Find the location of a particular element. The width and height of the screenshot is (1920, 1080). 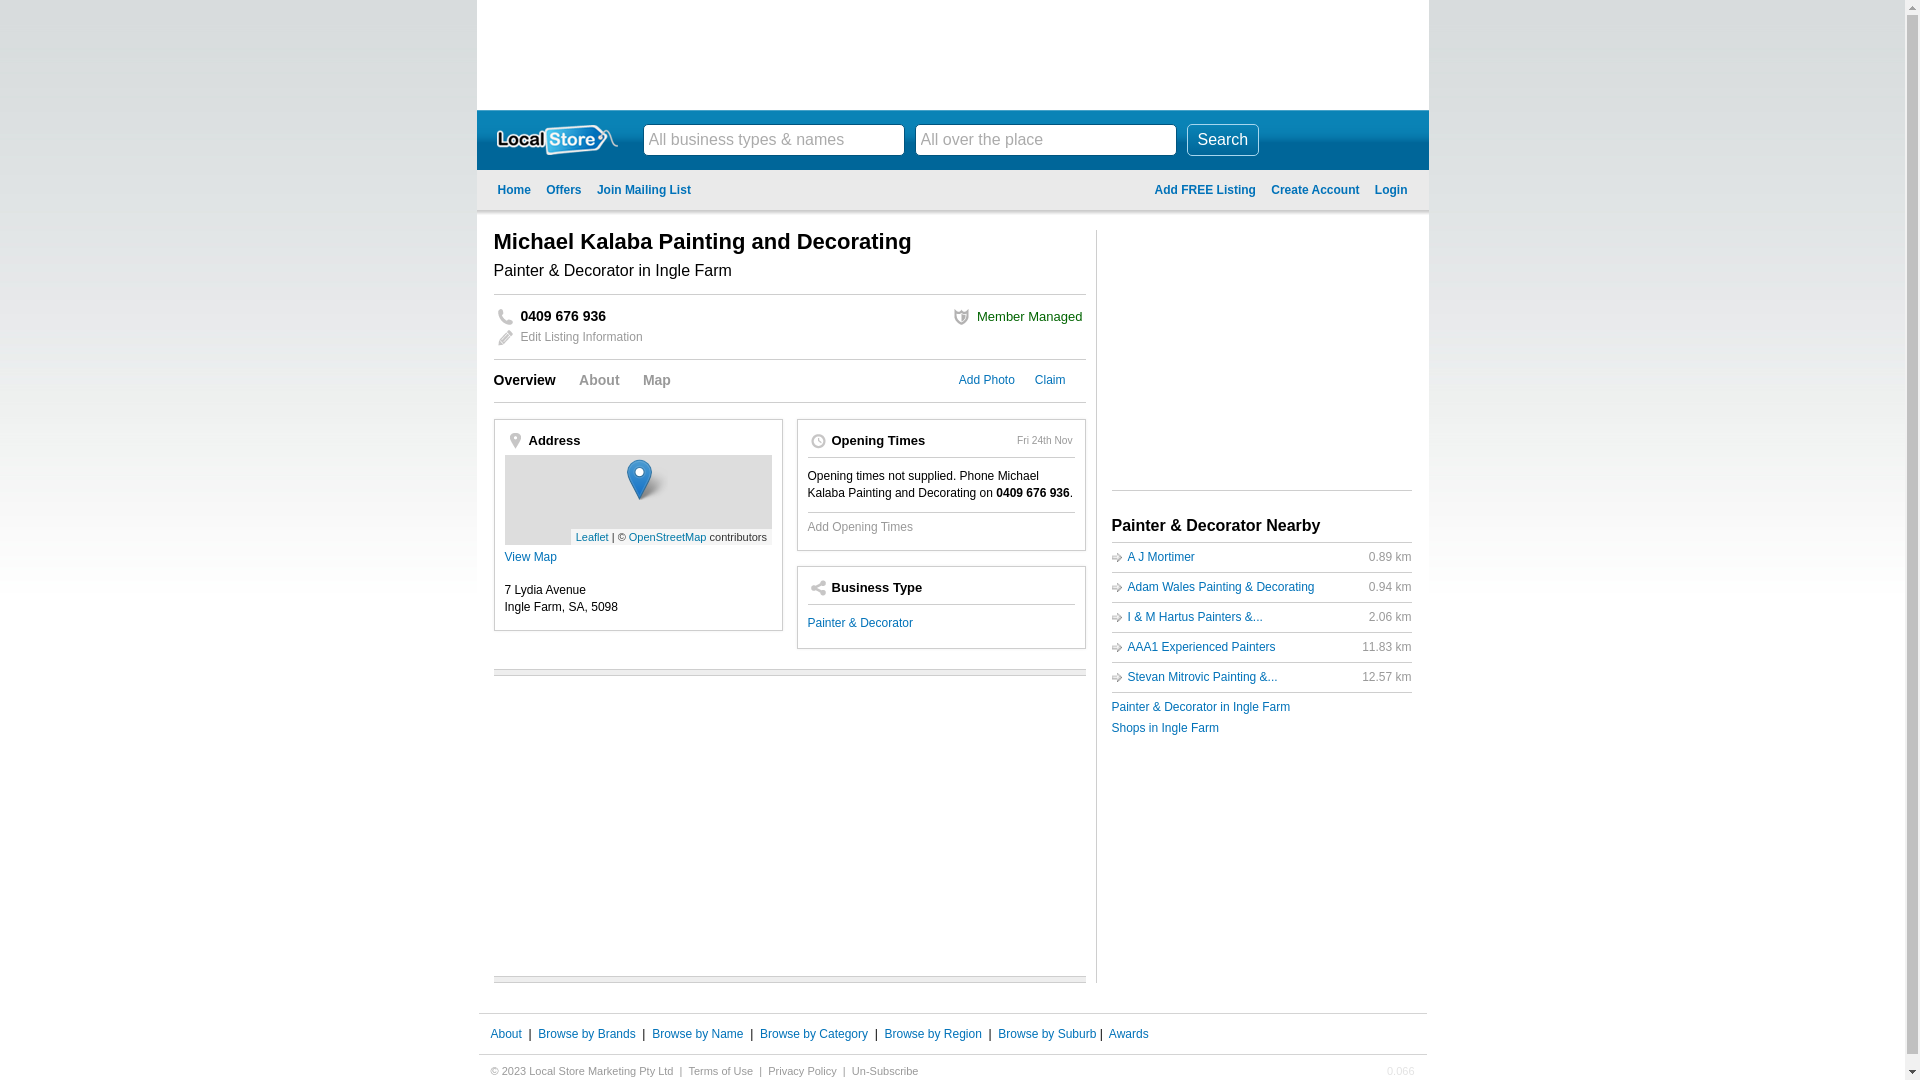

Add Opening Times is located at coordinates (860, 527).